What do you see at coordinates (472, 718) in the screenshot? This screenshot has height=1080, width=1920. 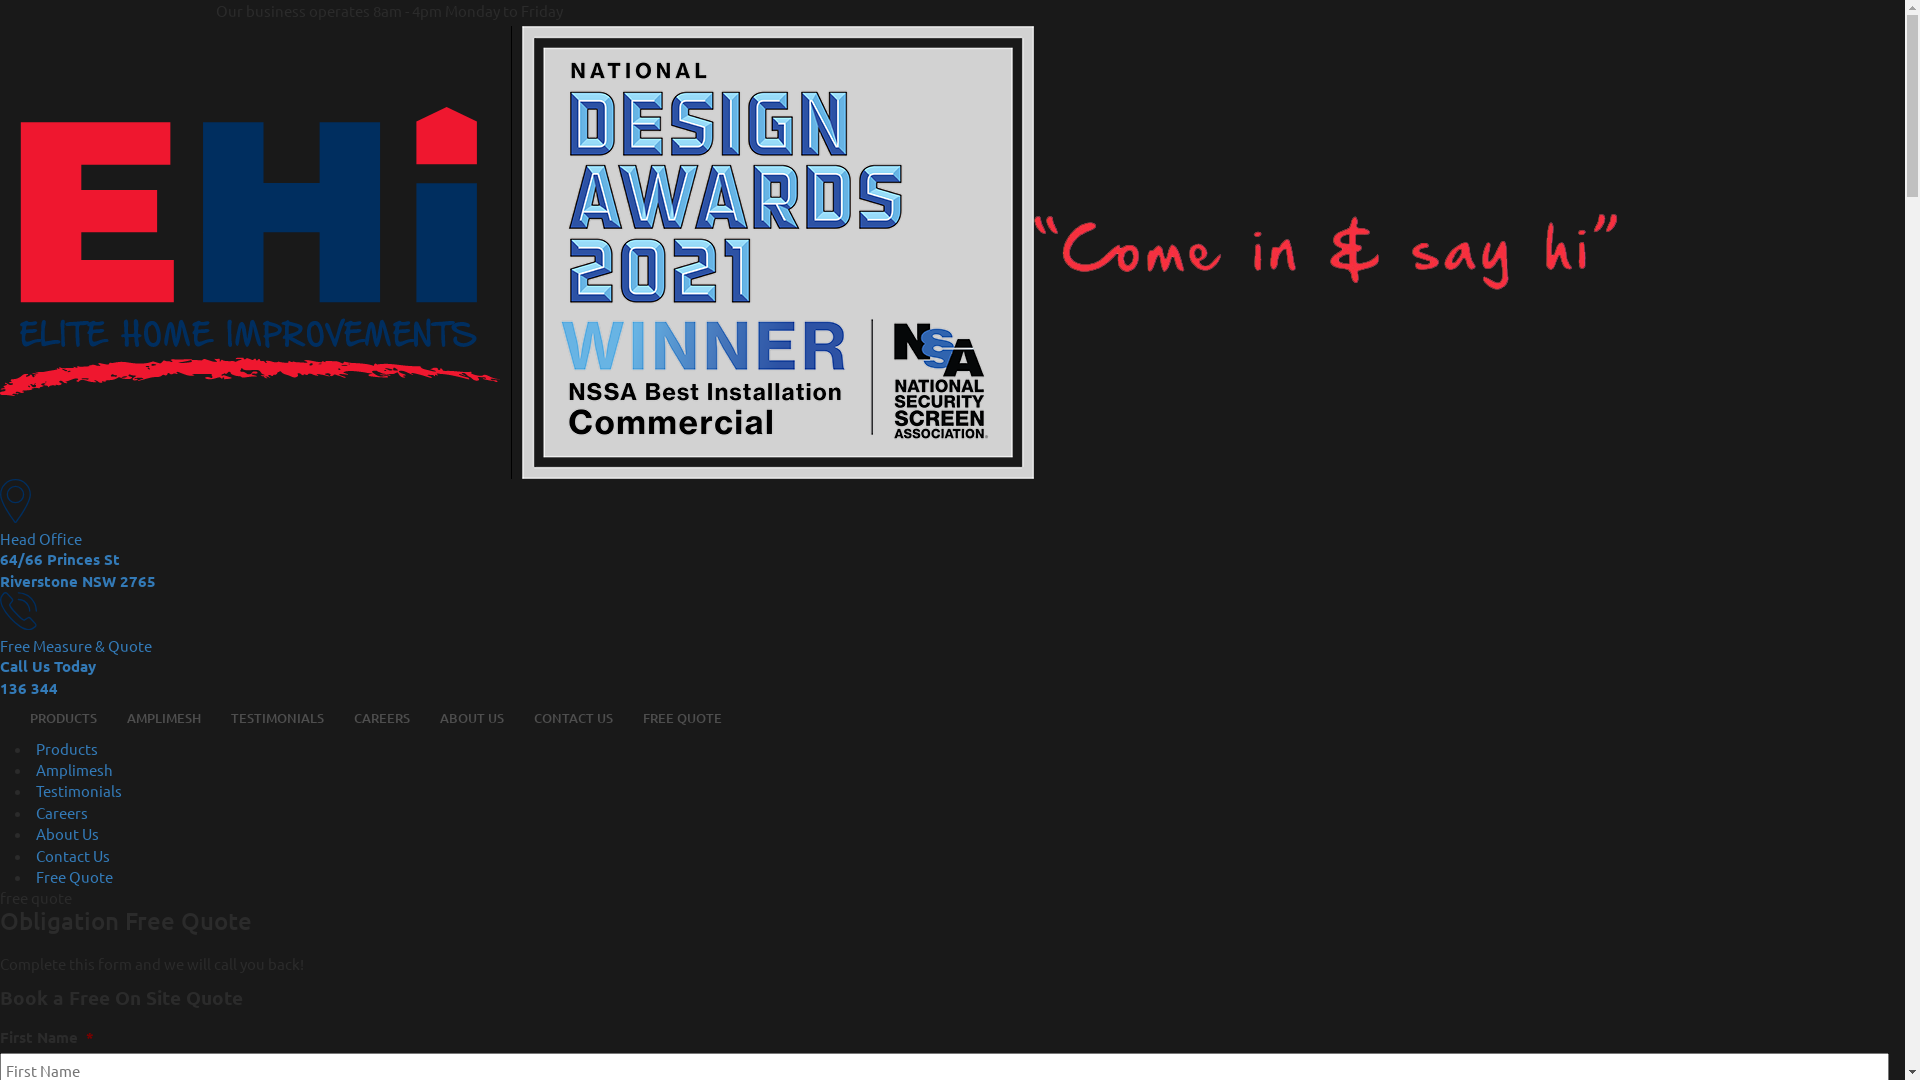 I see `ABOUT US` at bounding box center [472, 718].